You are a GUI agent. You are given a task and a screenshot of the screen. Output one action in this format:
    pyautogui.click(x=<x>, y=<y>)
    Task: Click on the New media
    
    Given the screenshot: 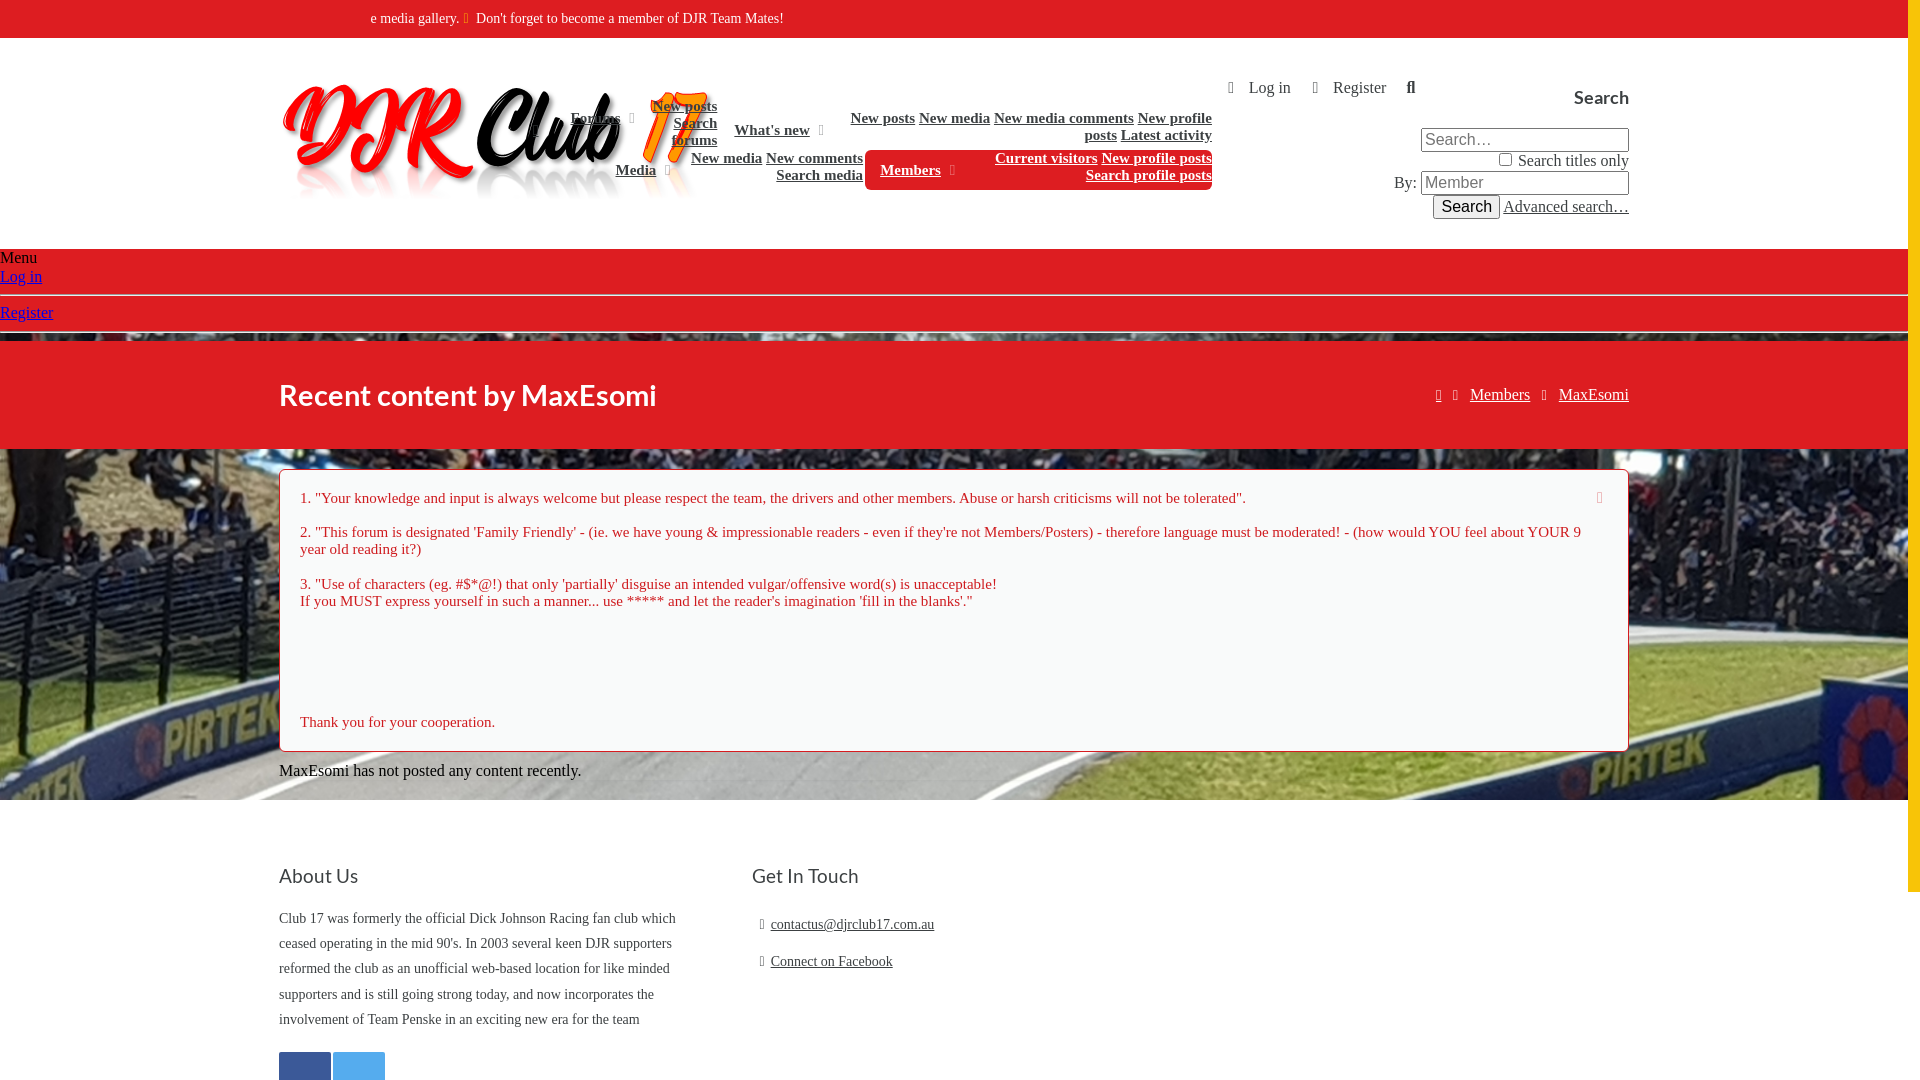 What is the action you would take?
    pyautogui.click(x=726, y=158)
    